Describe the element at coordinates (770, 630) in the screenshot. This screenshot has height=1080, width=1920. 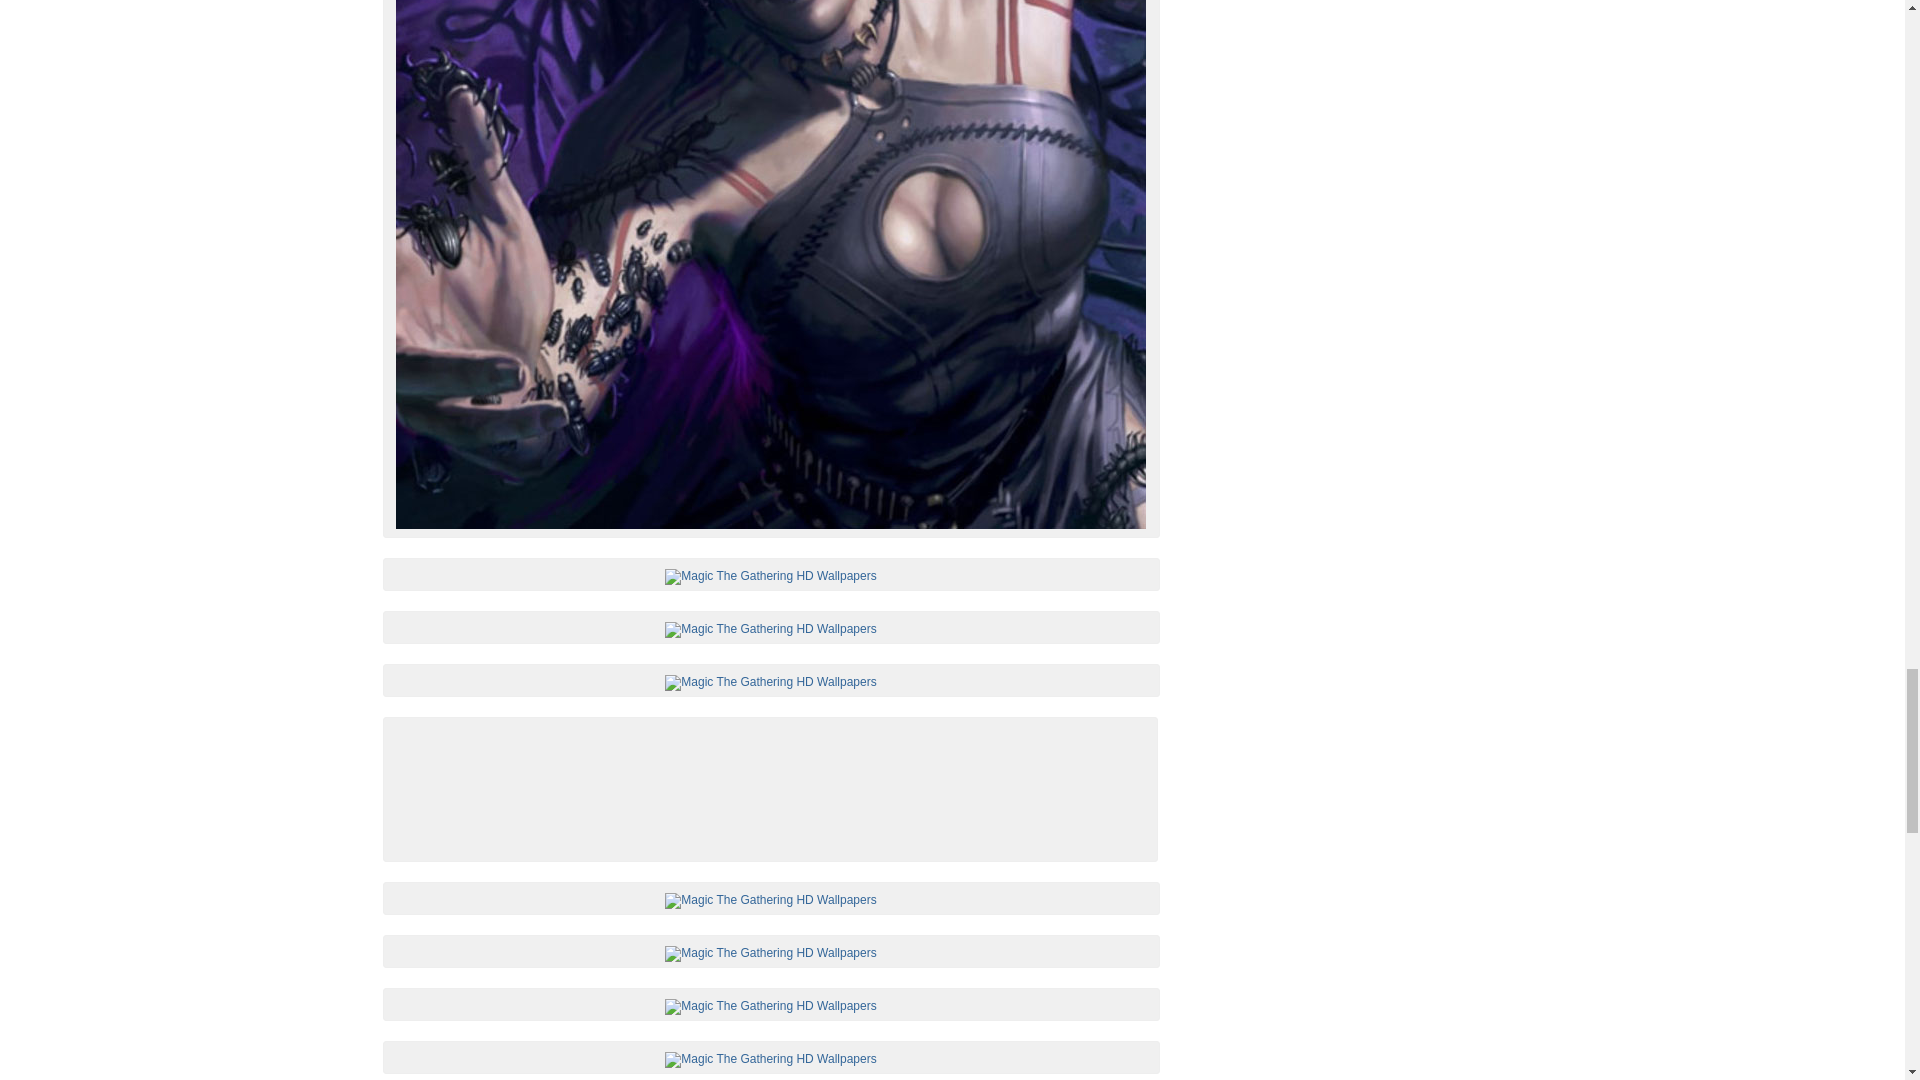
I see `Magic The Gathering HD Wallpapers` at that location.